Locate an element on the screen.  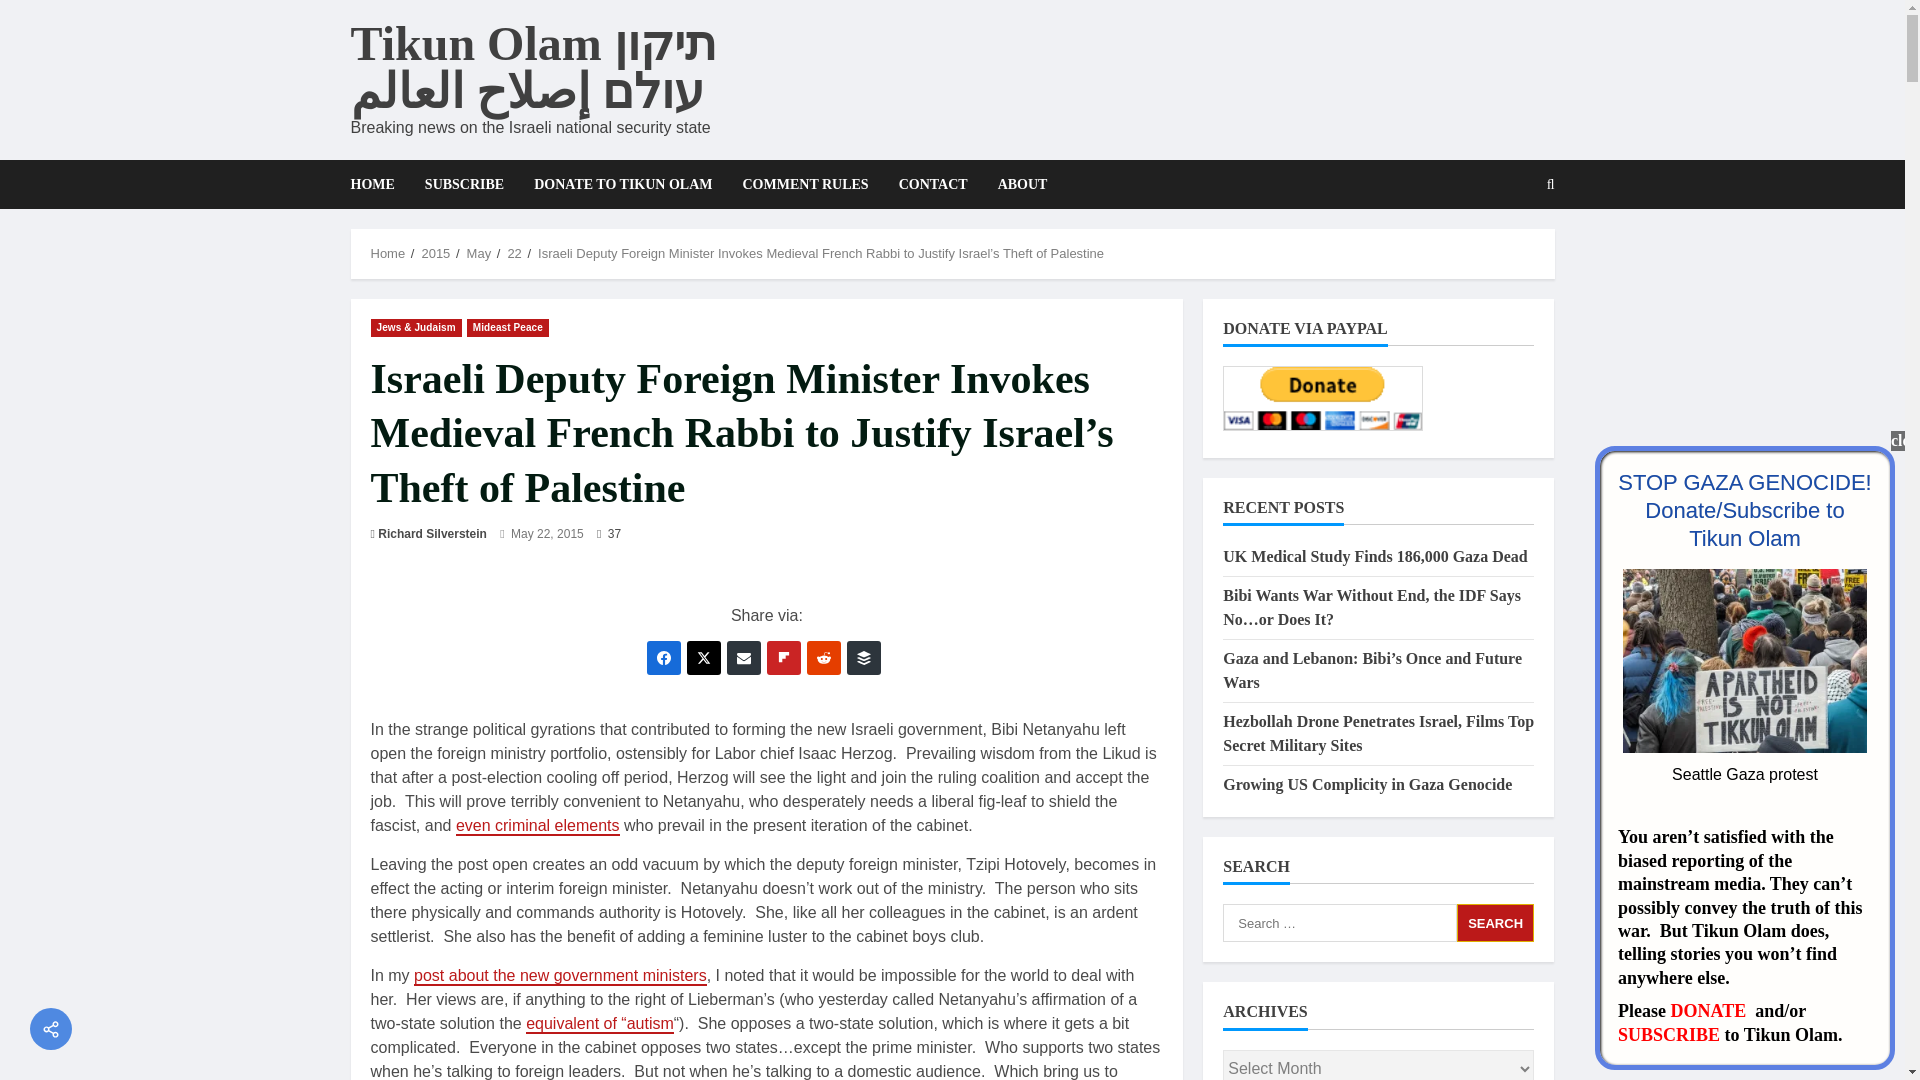
Mideast Peace is located at coordinates (508, 326).